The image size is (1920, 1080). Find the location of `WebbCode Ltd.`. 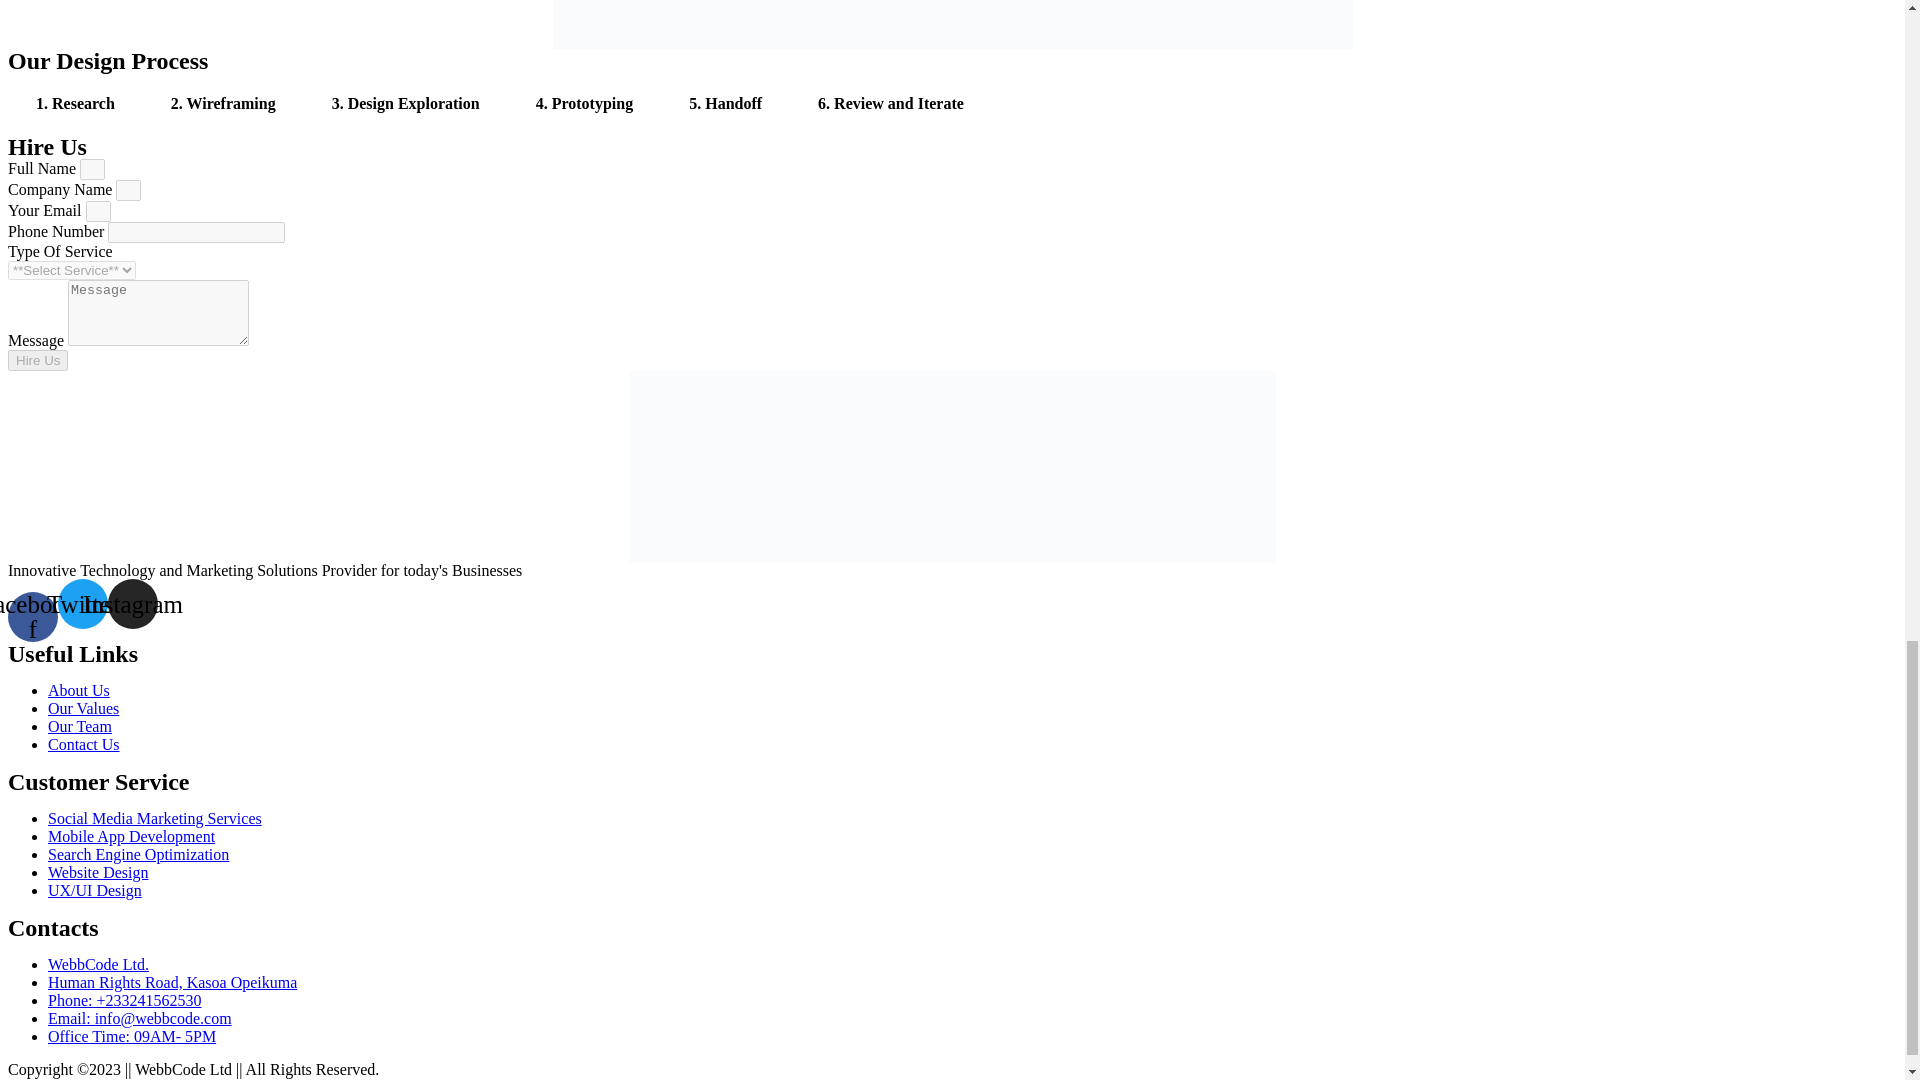

WebbCode Ltd. is located at coordinates (98, 963).